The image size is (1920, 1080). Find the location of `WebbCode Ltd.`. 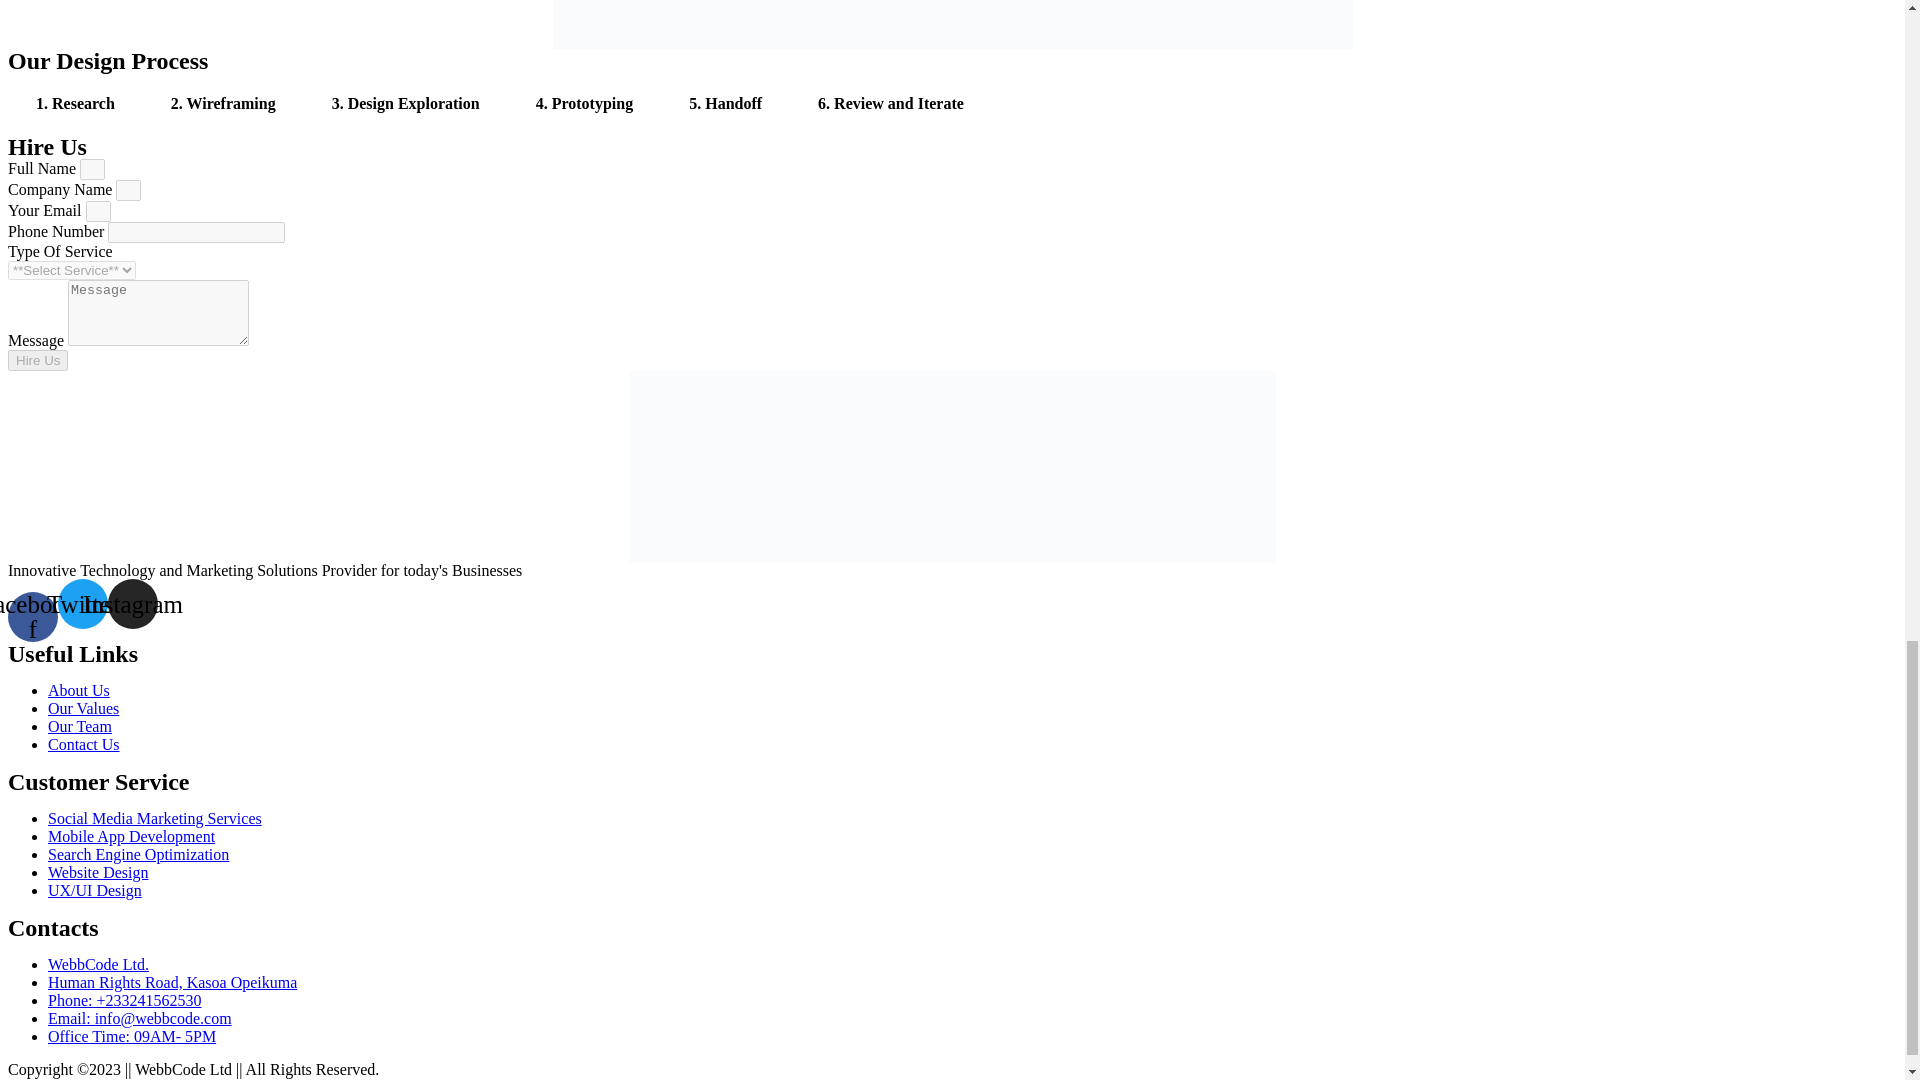

WebbCode Ltd. is located at coordinates (98, 963).